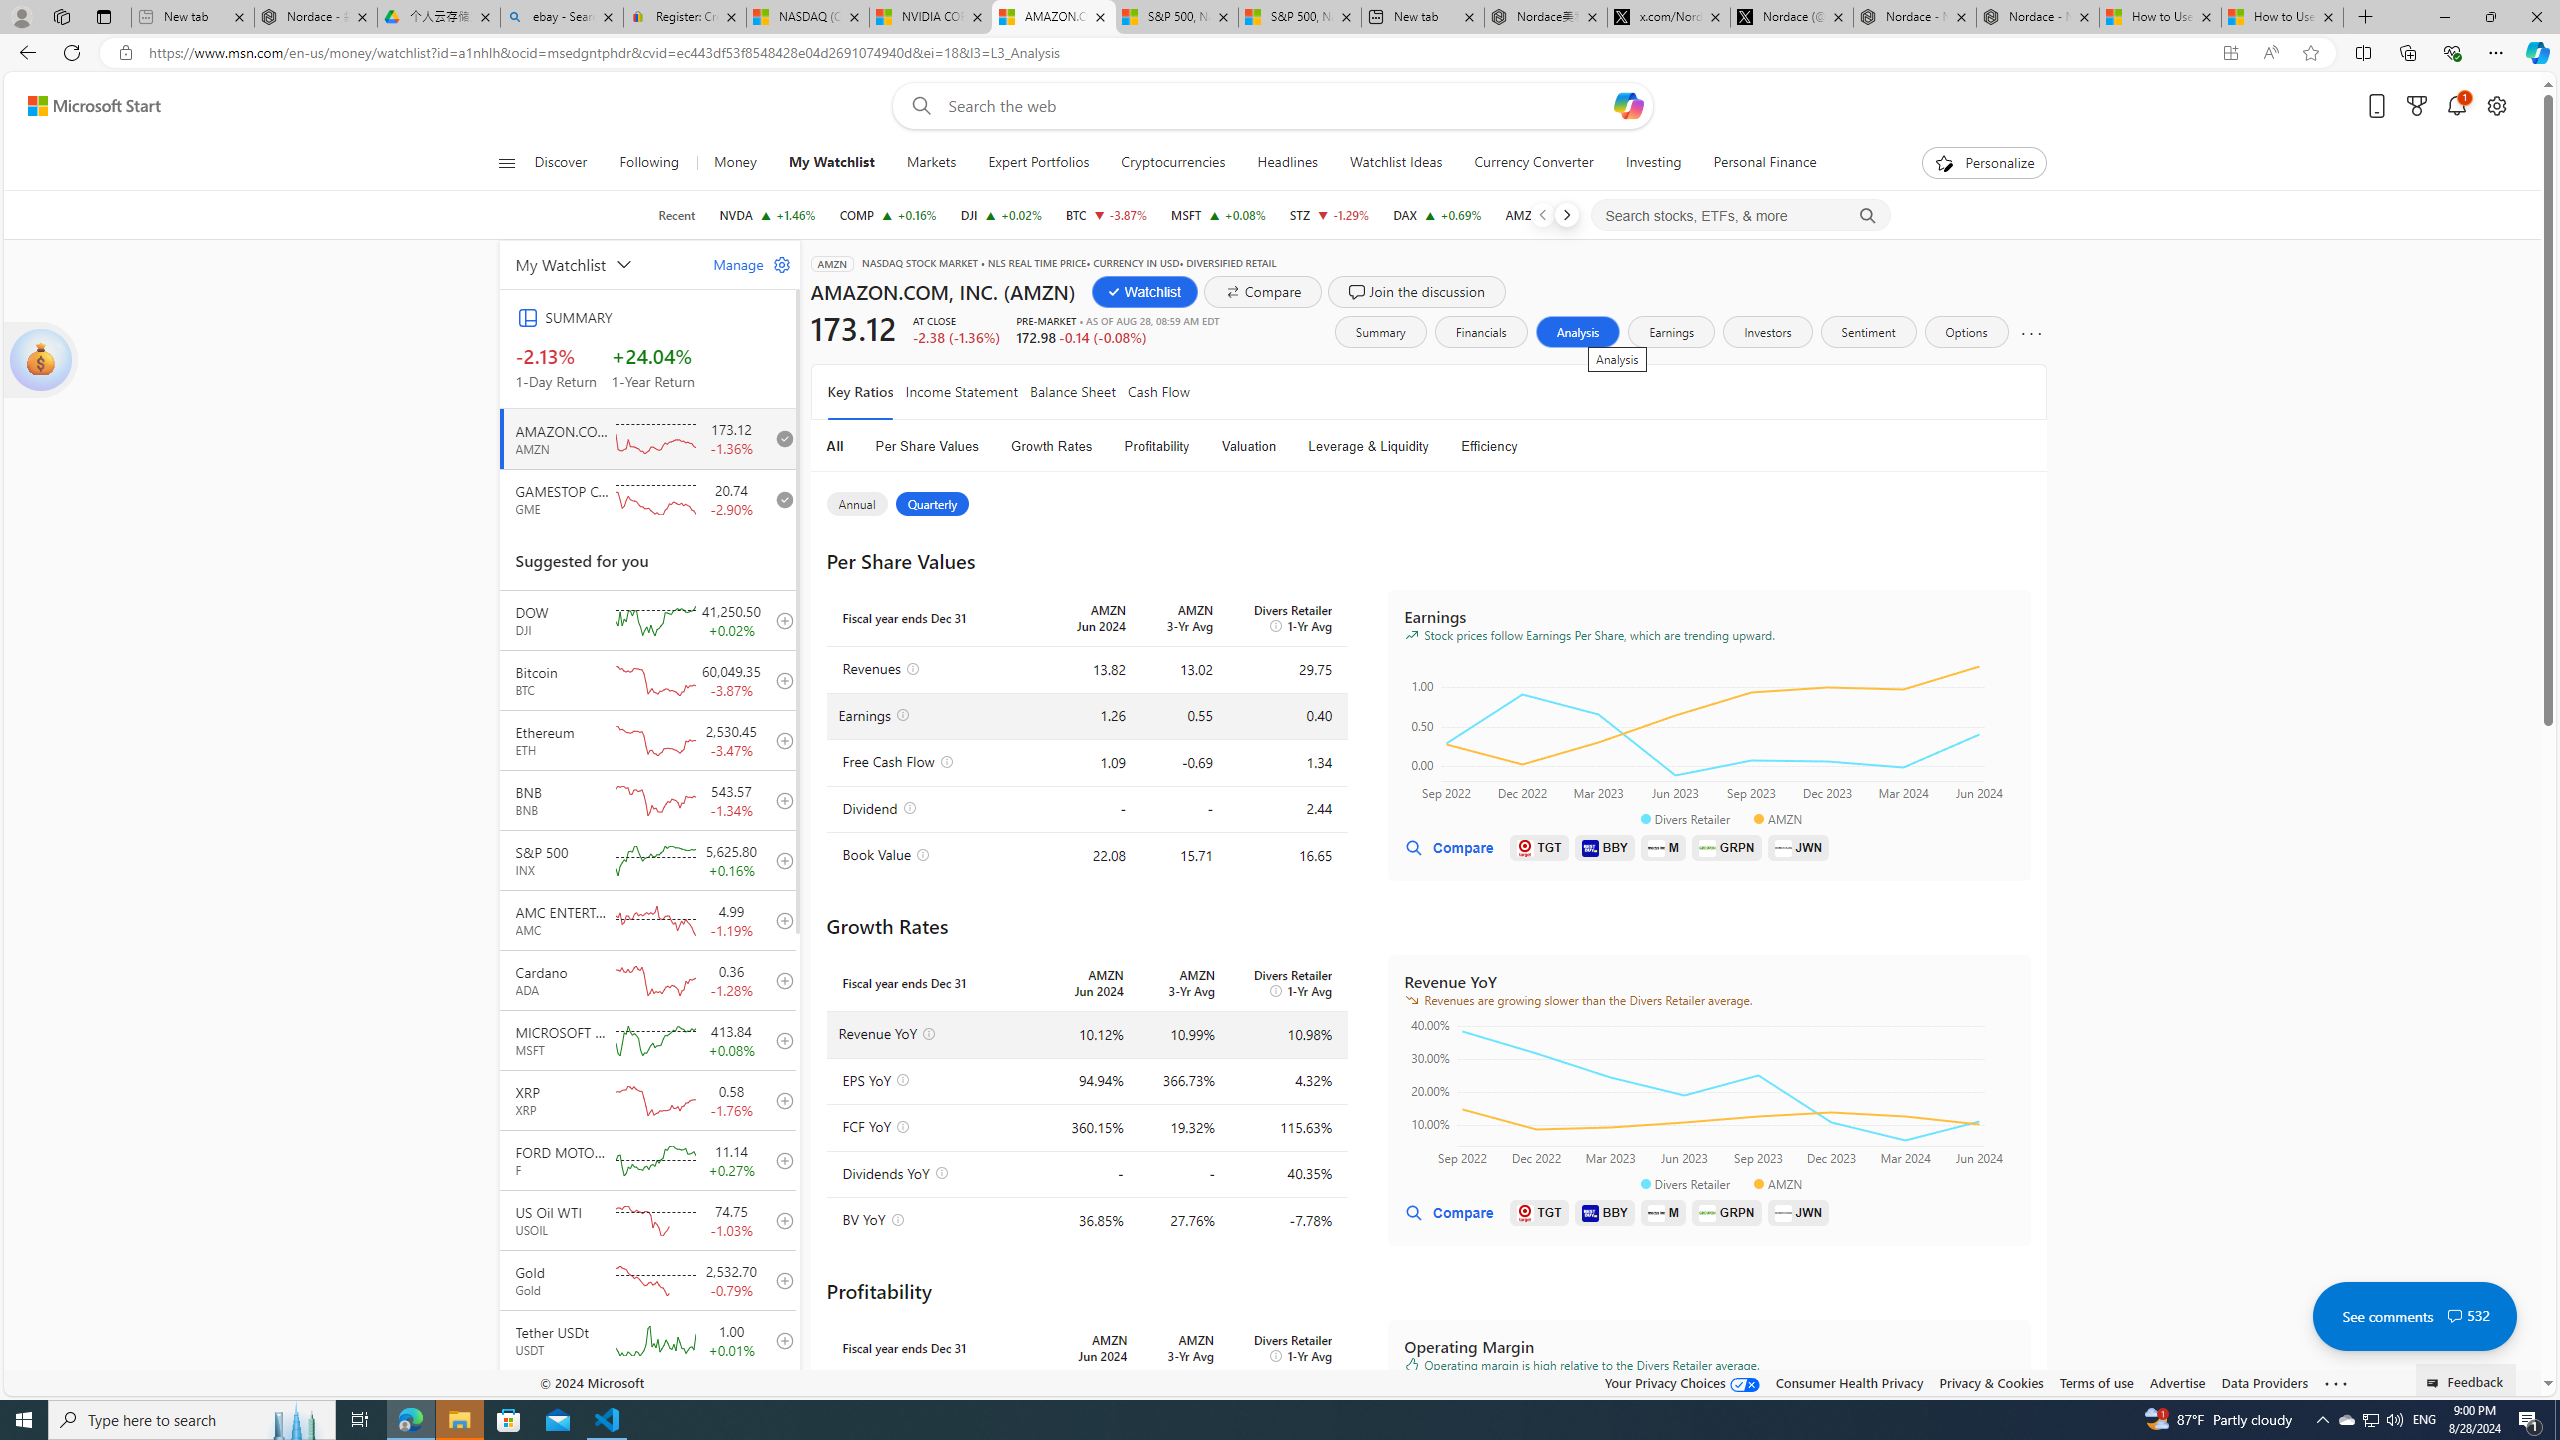 The image size is (2560, 1440). I want to click on Cryptocurrencies, so click(1173, 163).